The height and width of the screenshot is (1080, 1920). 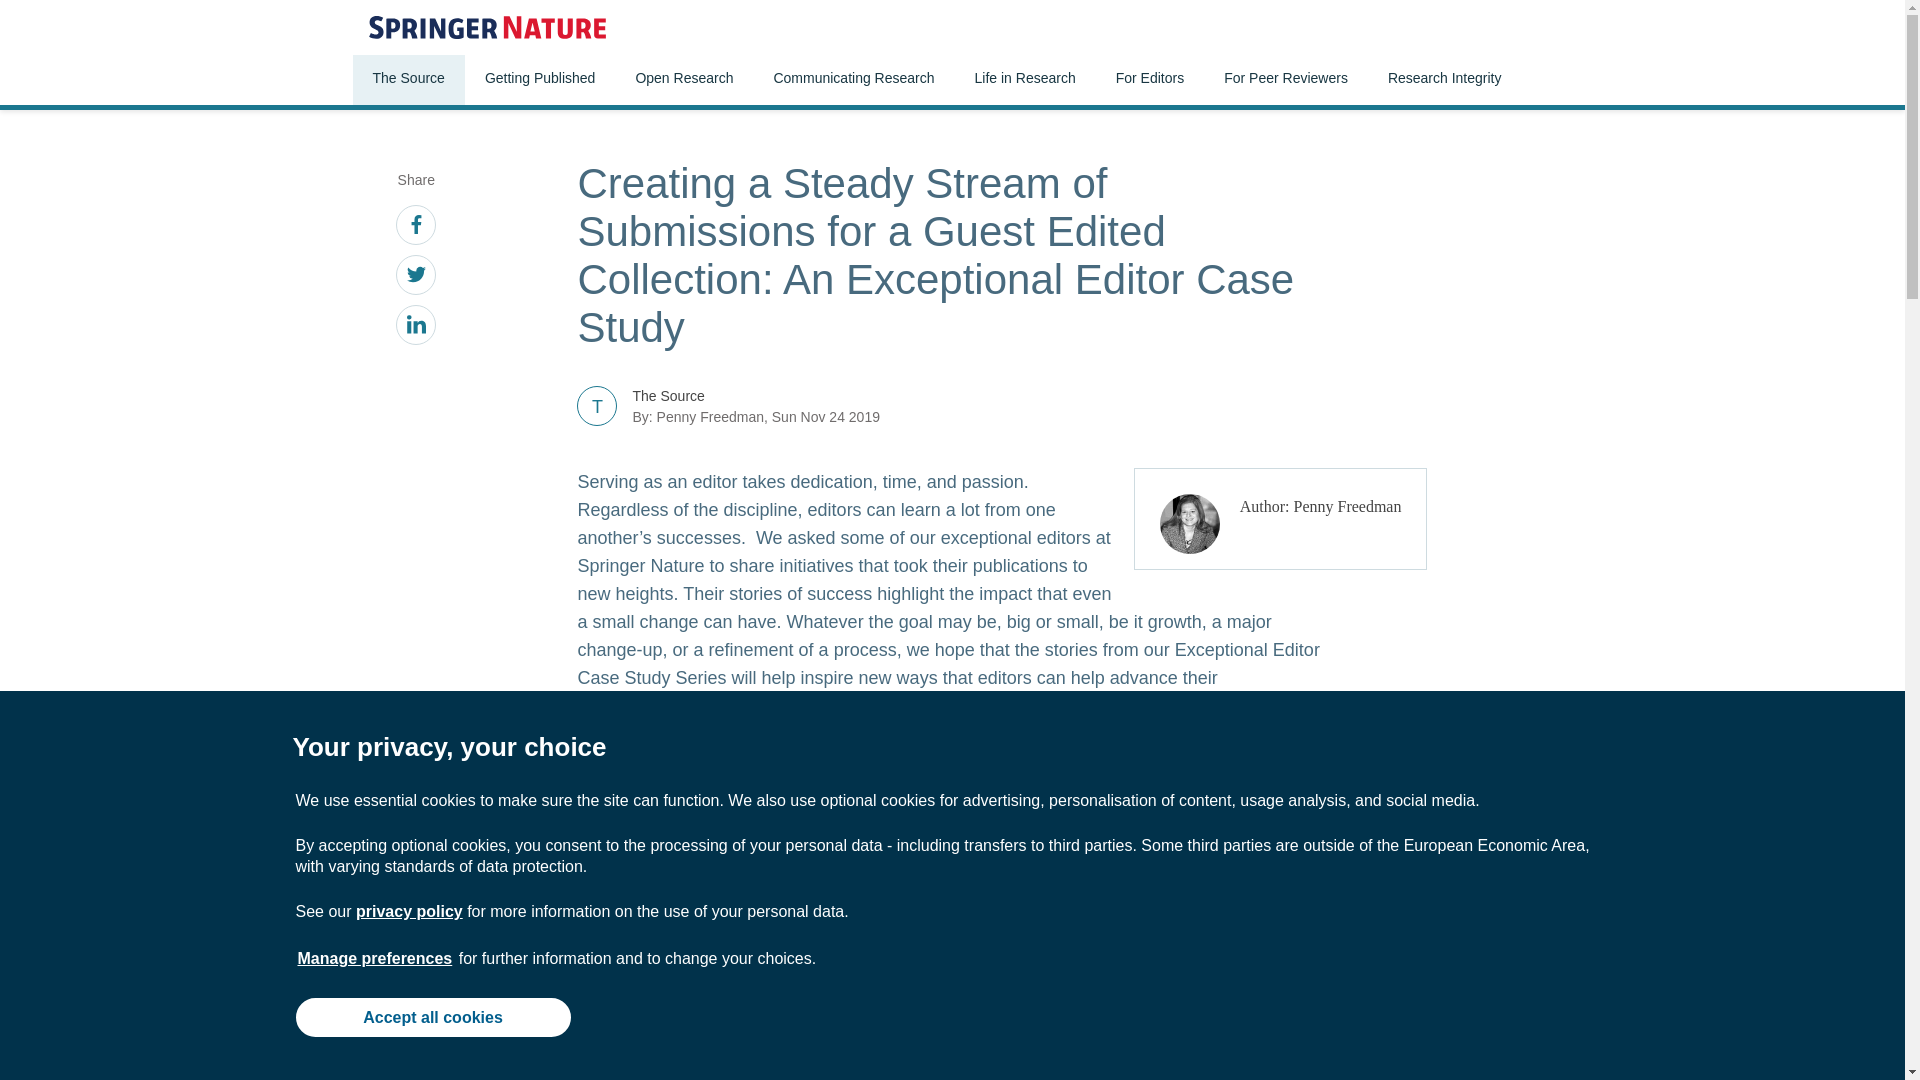 What do you see at coordinates (408, 80) in the screenshot?
I see `The Source` at bounding box center [408, 80].